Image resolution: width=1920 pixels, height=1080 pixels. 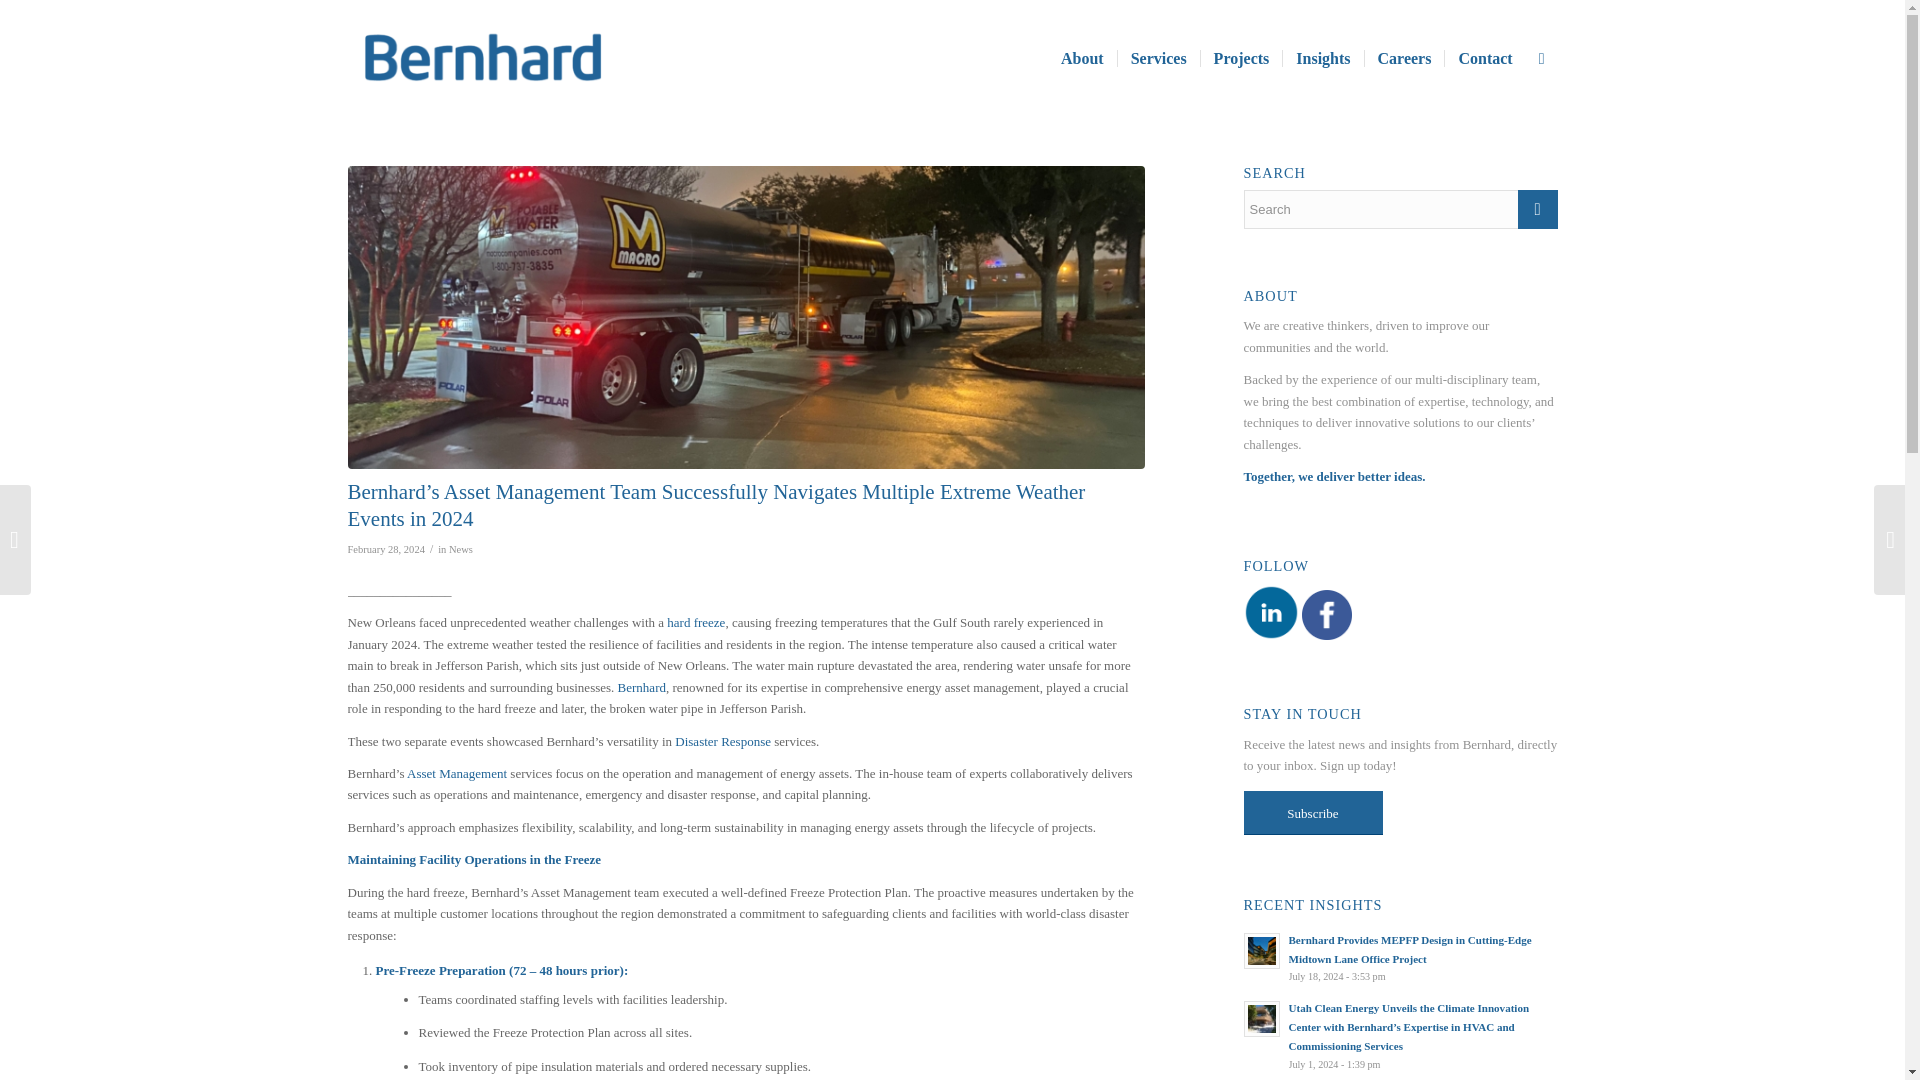 I want to click on News, so click(x=460, y=550).